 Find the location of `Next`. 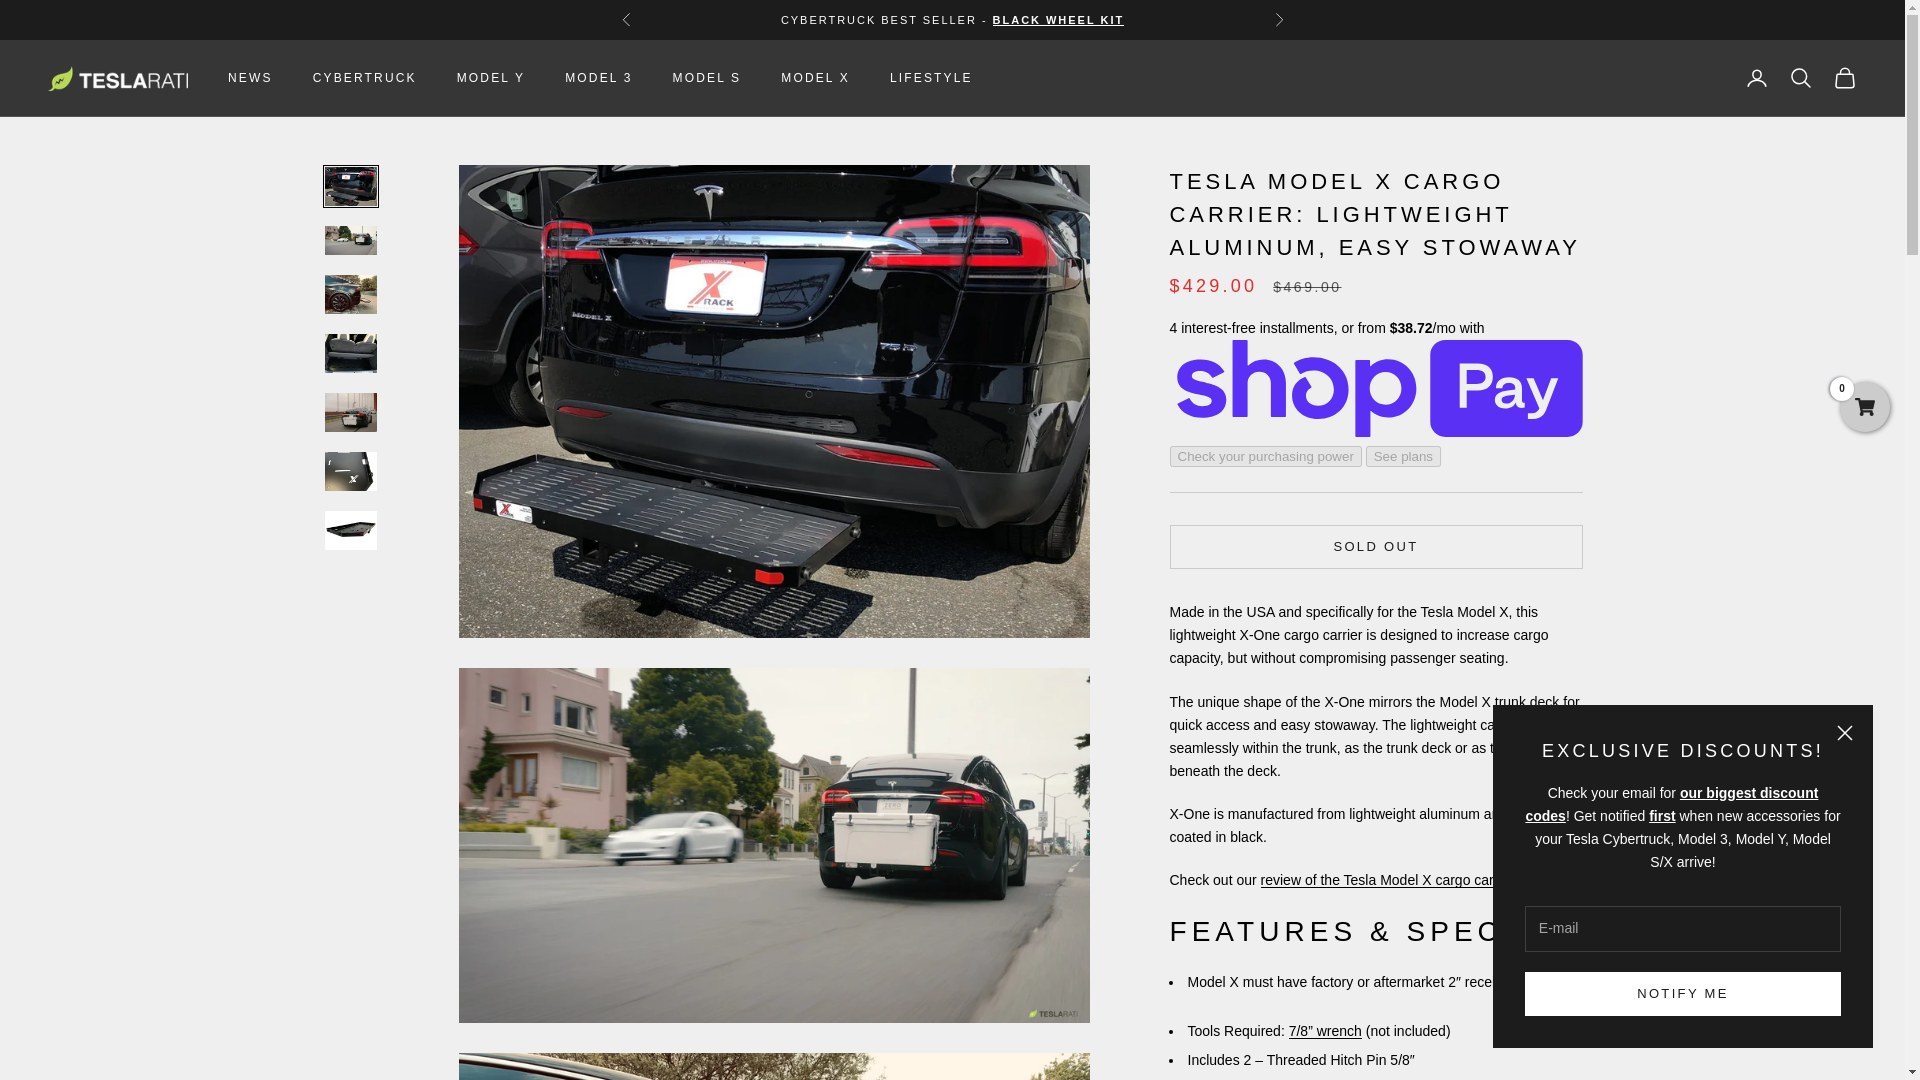

Next is located at coordinates (1278, 20).